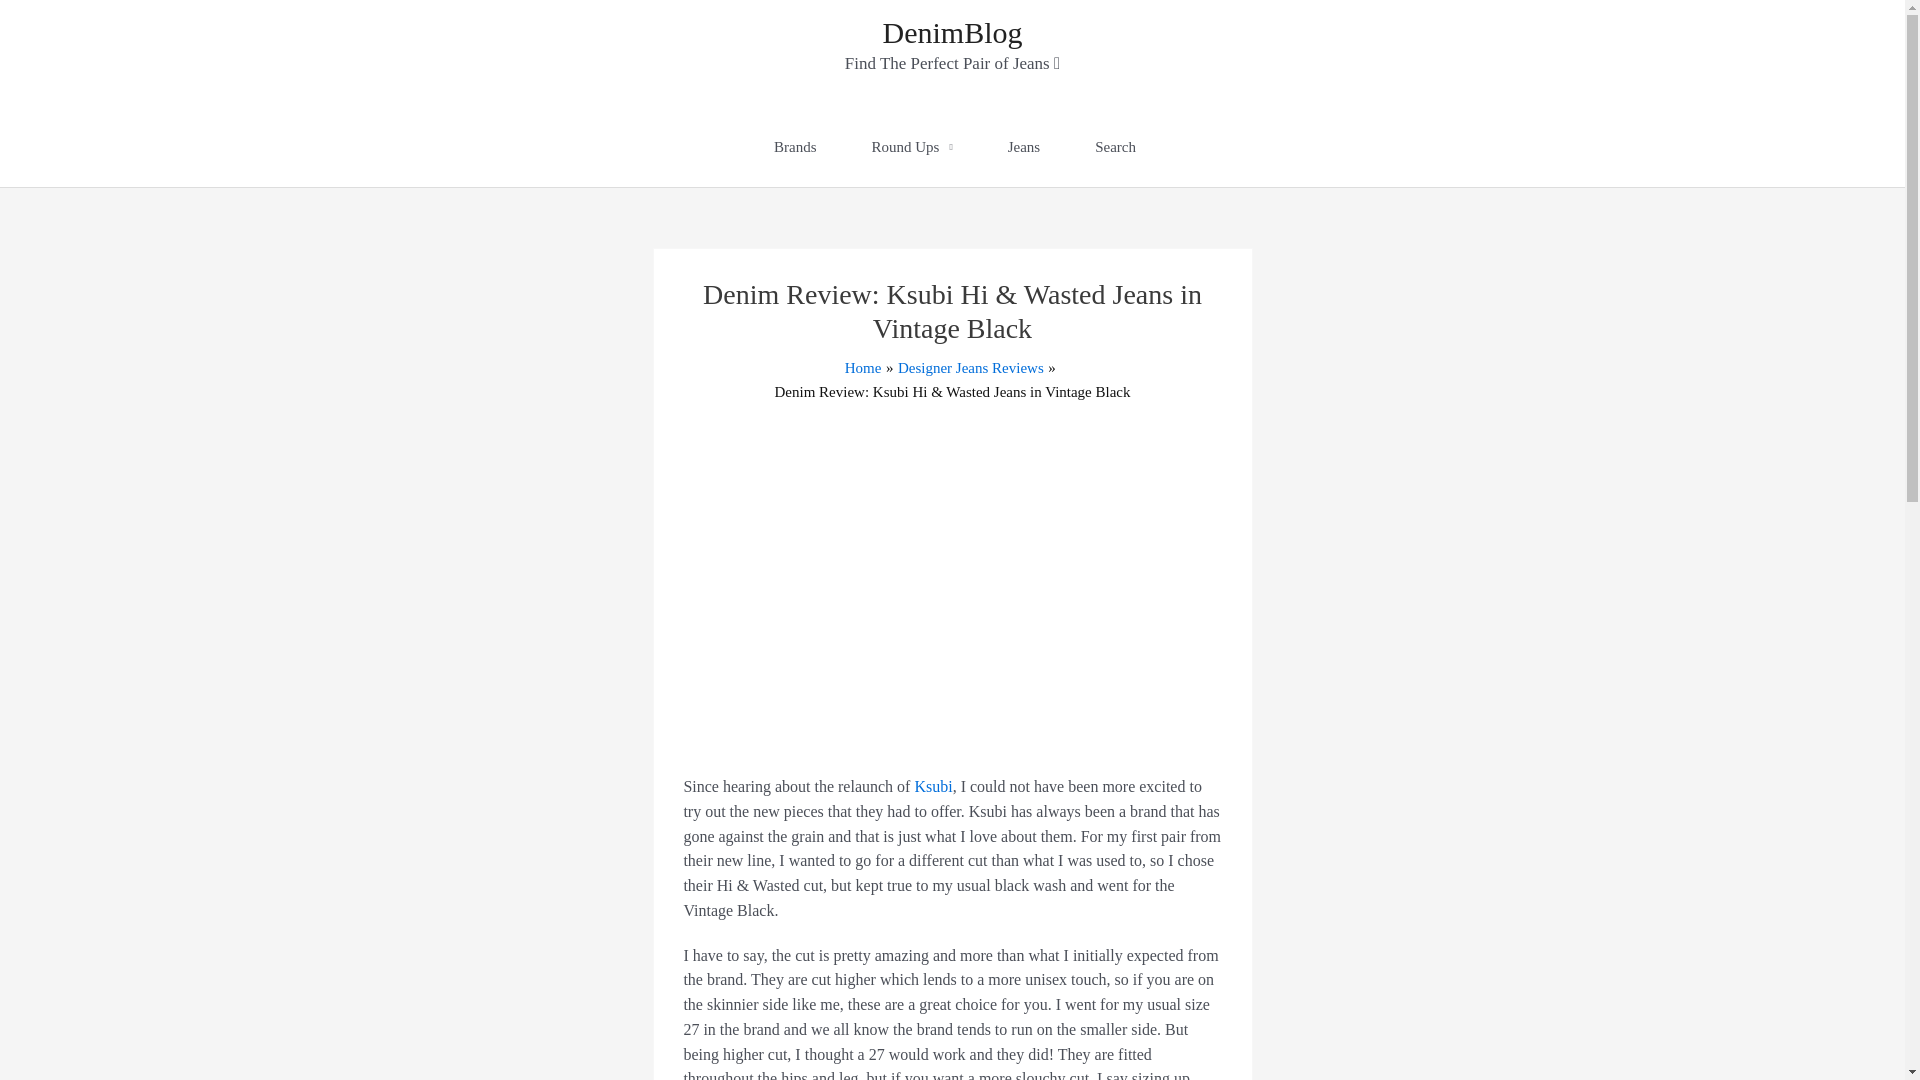 The width and height of the screenshot is (1920, 1080). I want to click on Jeans, so click(1024, 146).